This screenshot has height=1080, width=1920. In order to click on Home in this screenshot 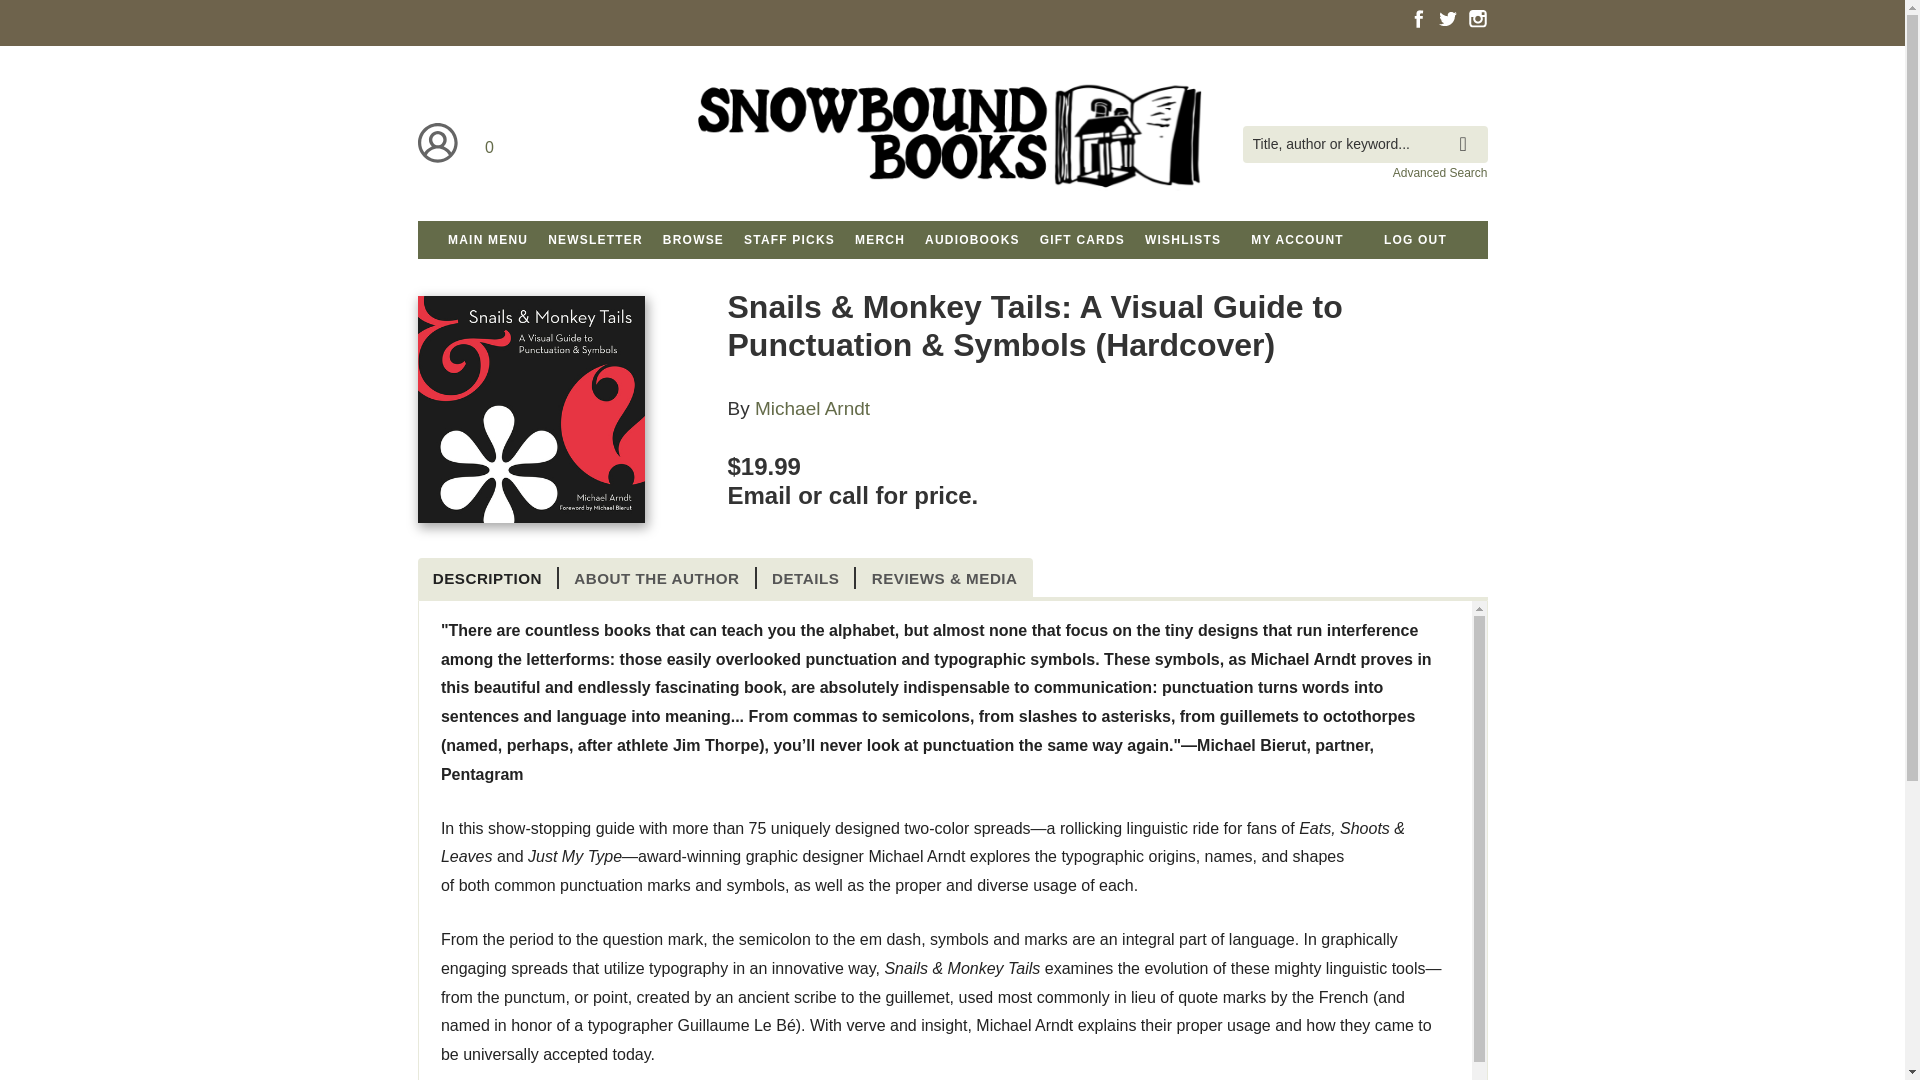, I will do `click(951, 144)`.